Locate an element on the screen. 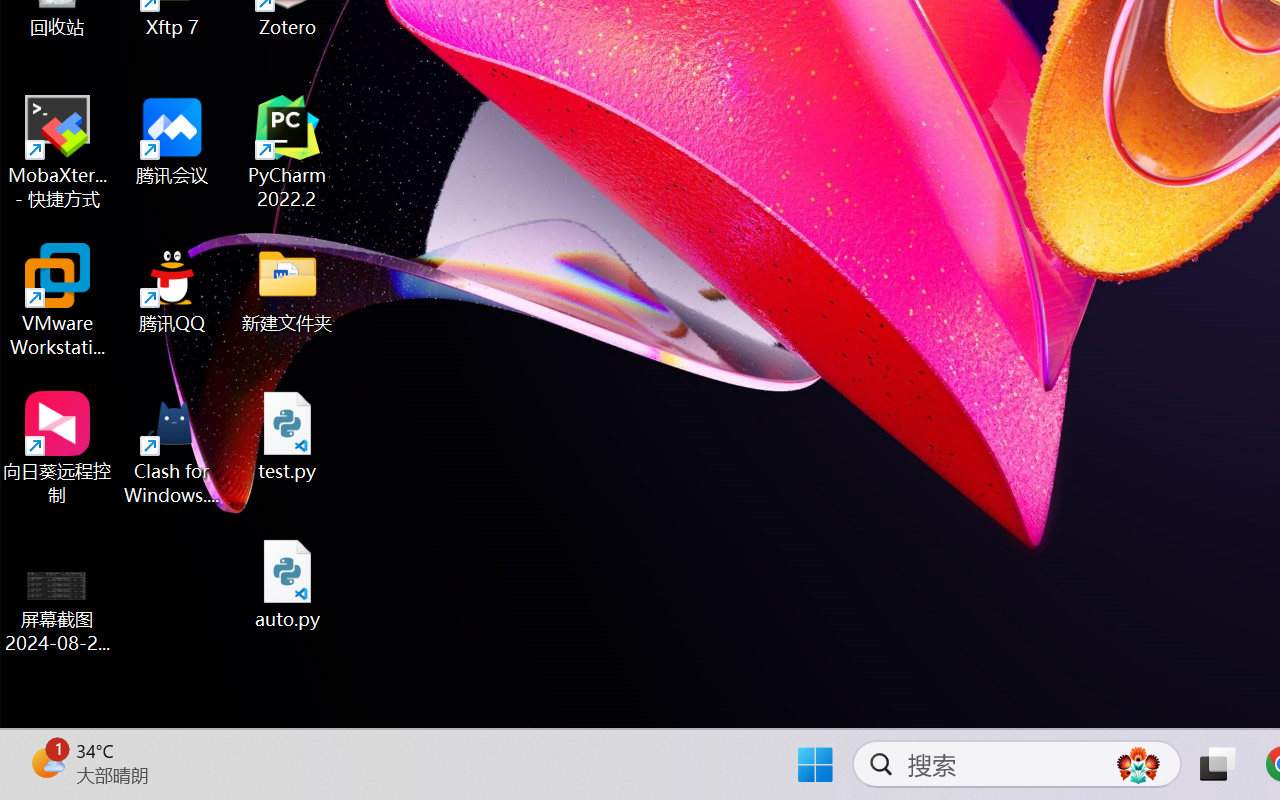  auto.py is located at coordinates (288, 584).